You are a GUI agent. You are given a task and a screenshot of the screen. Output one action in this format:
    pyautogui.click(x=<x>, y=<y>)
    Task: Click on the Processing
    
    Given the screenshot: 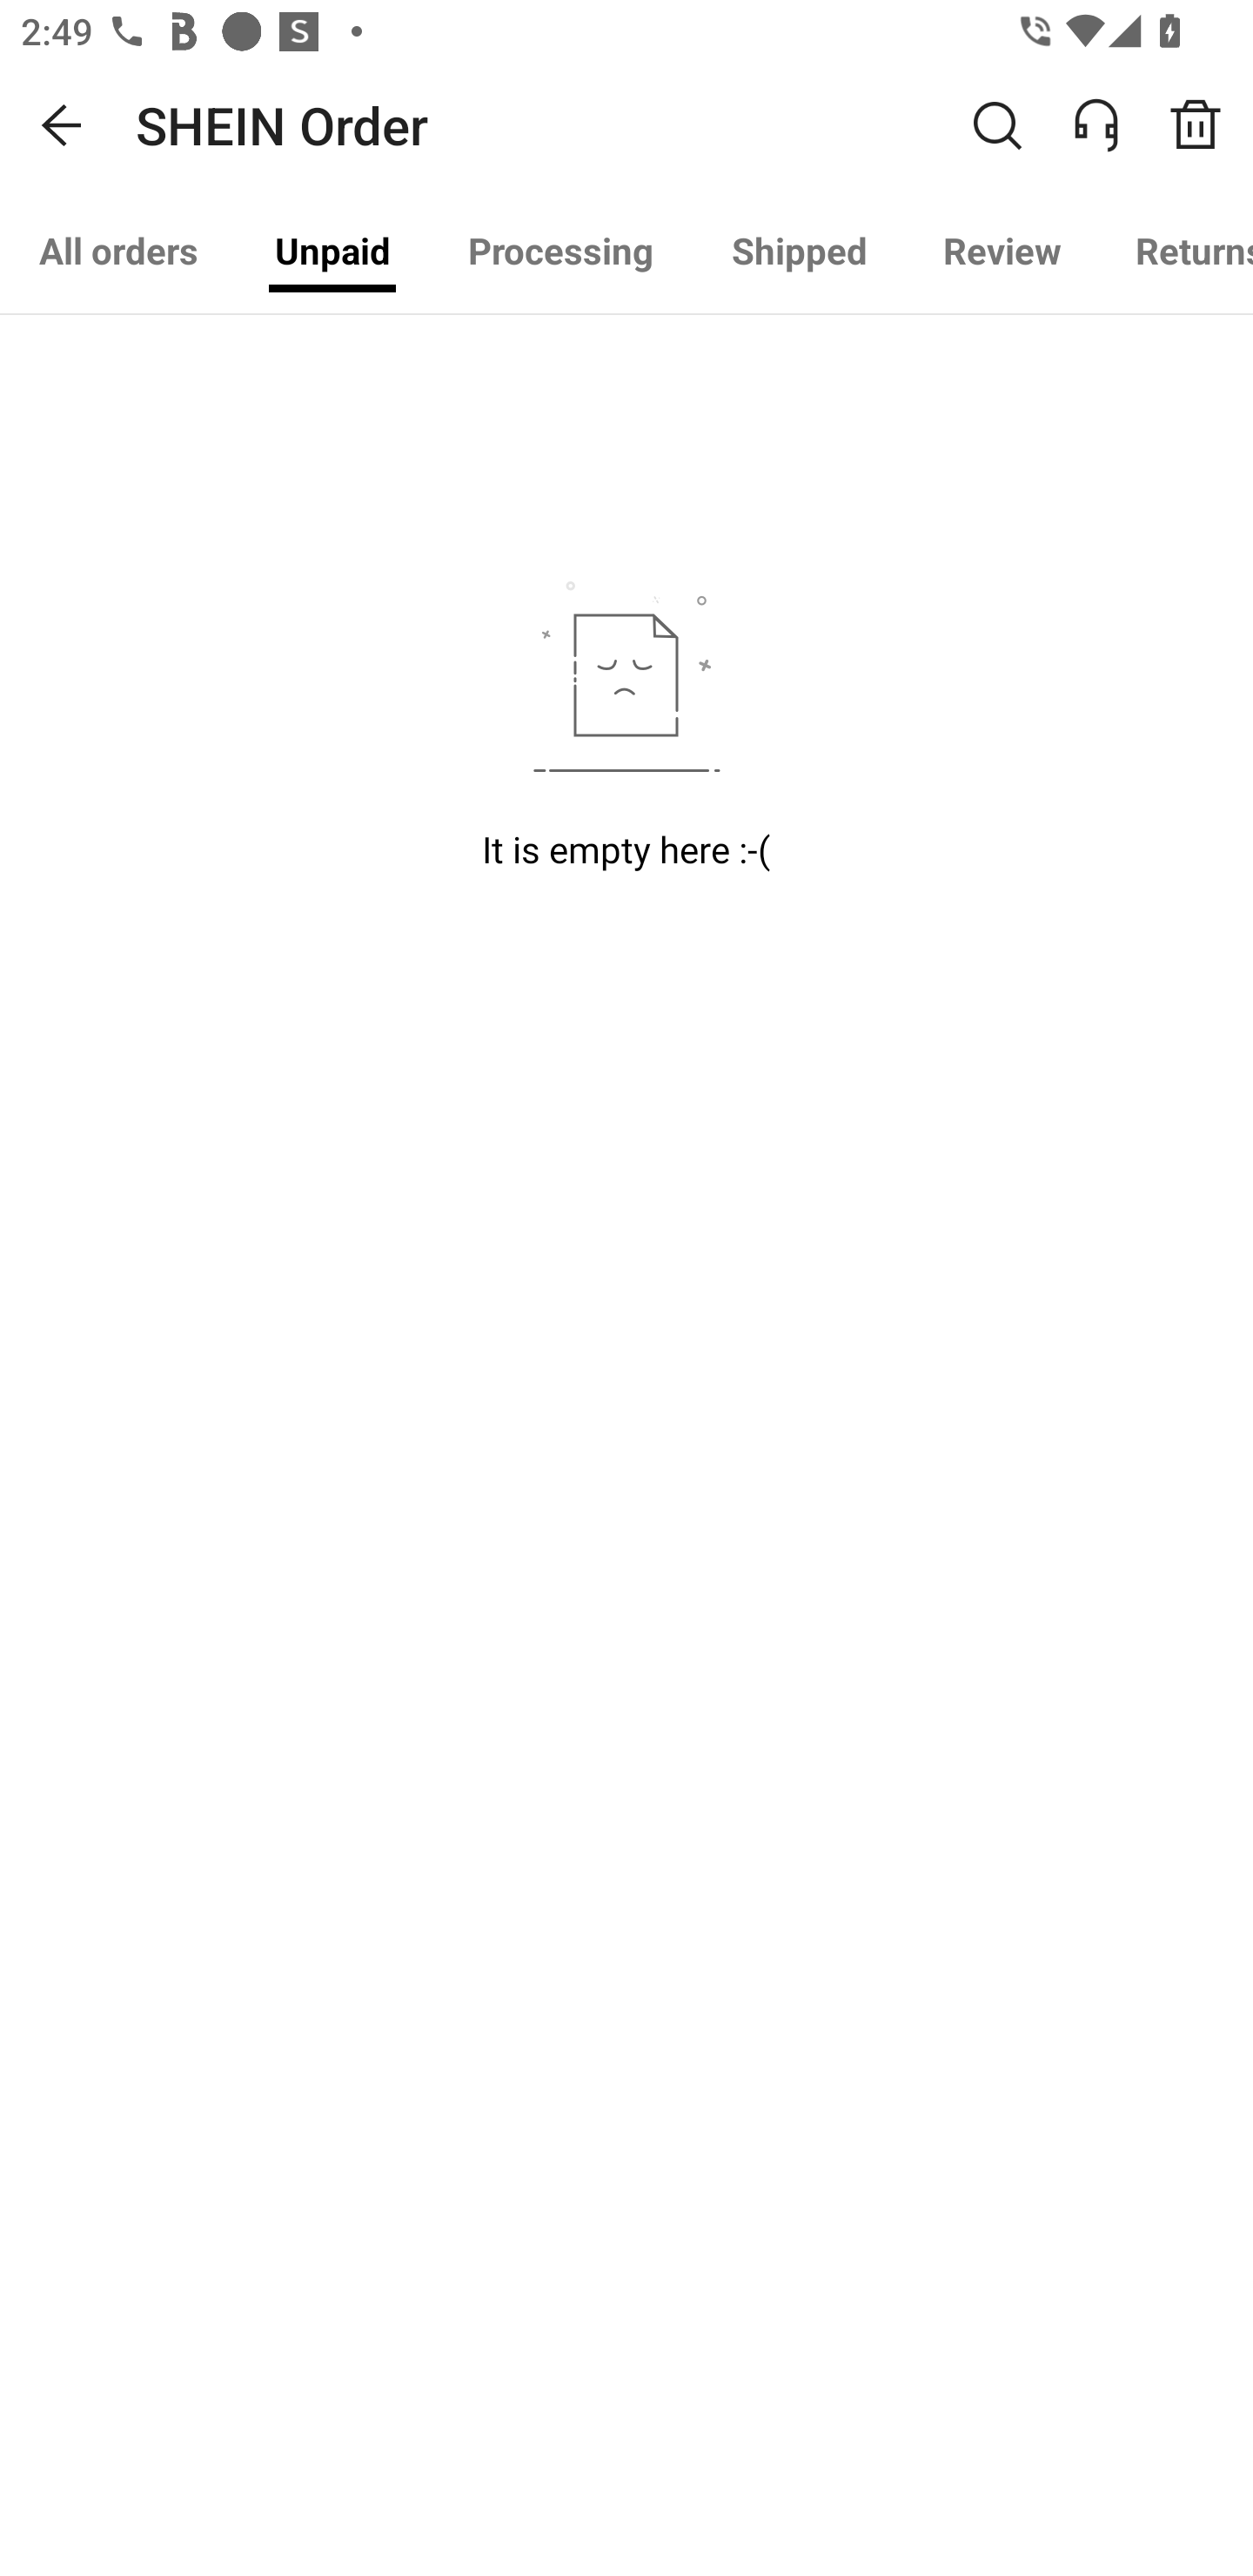 What is the action you would take?
    pyautogui.click(x=560, y=251)
    